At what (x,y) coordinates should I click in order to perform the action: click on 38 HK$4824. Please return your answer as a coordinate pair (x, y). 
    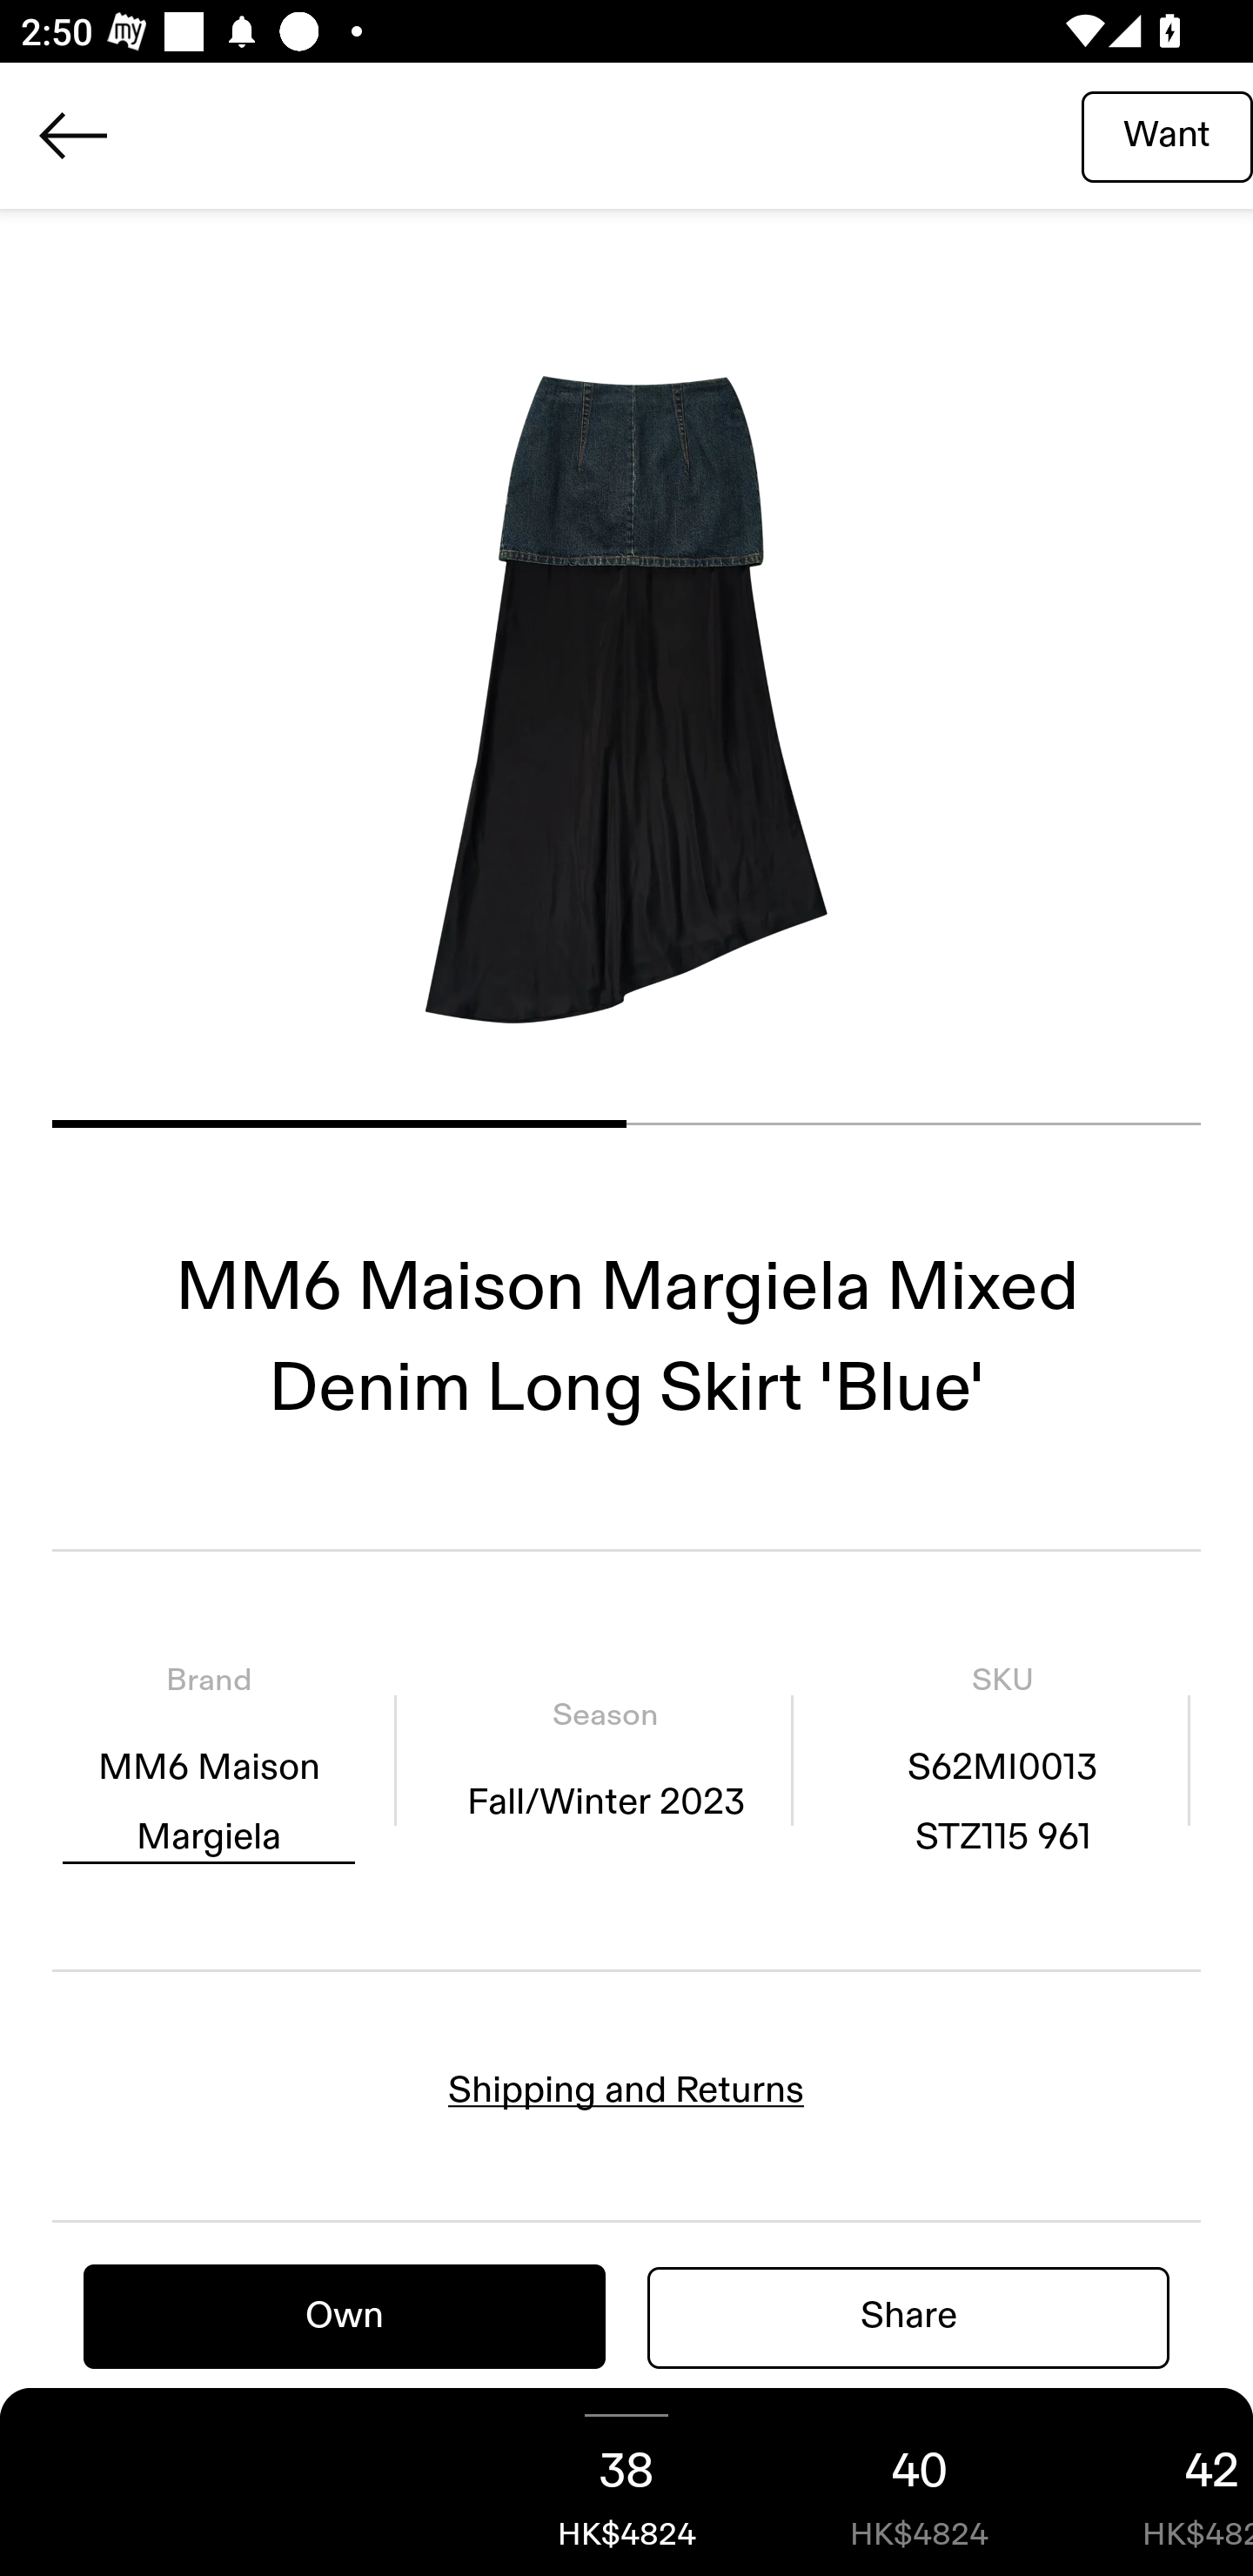
    Looking at the image, I should click on (626, 2482).